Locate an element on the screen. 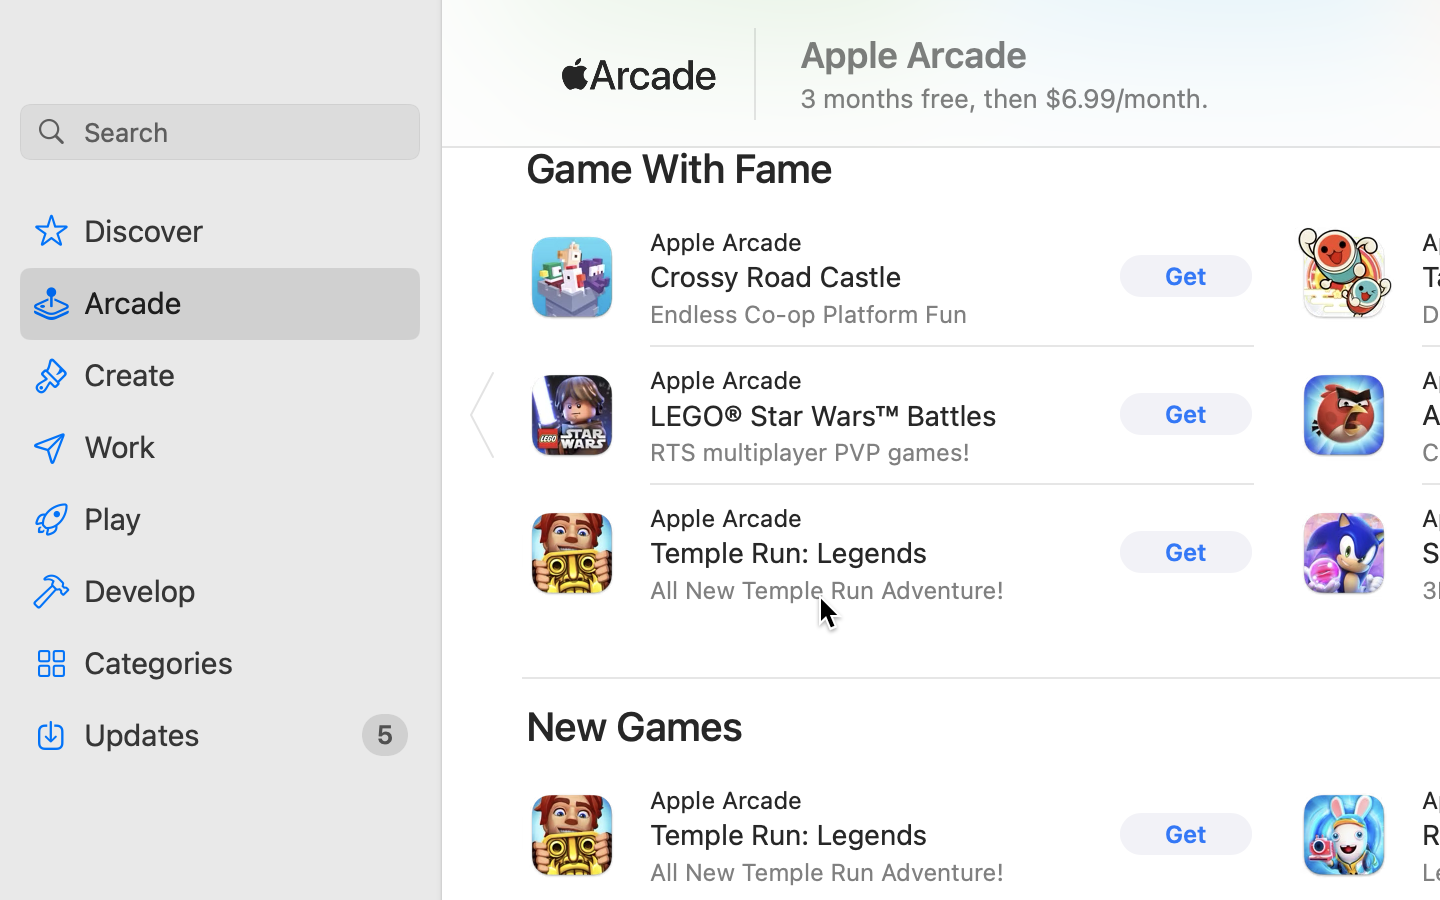 This screenshot has height=900, width=1440. Apple Arcade is located at coordinates (914, 55).